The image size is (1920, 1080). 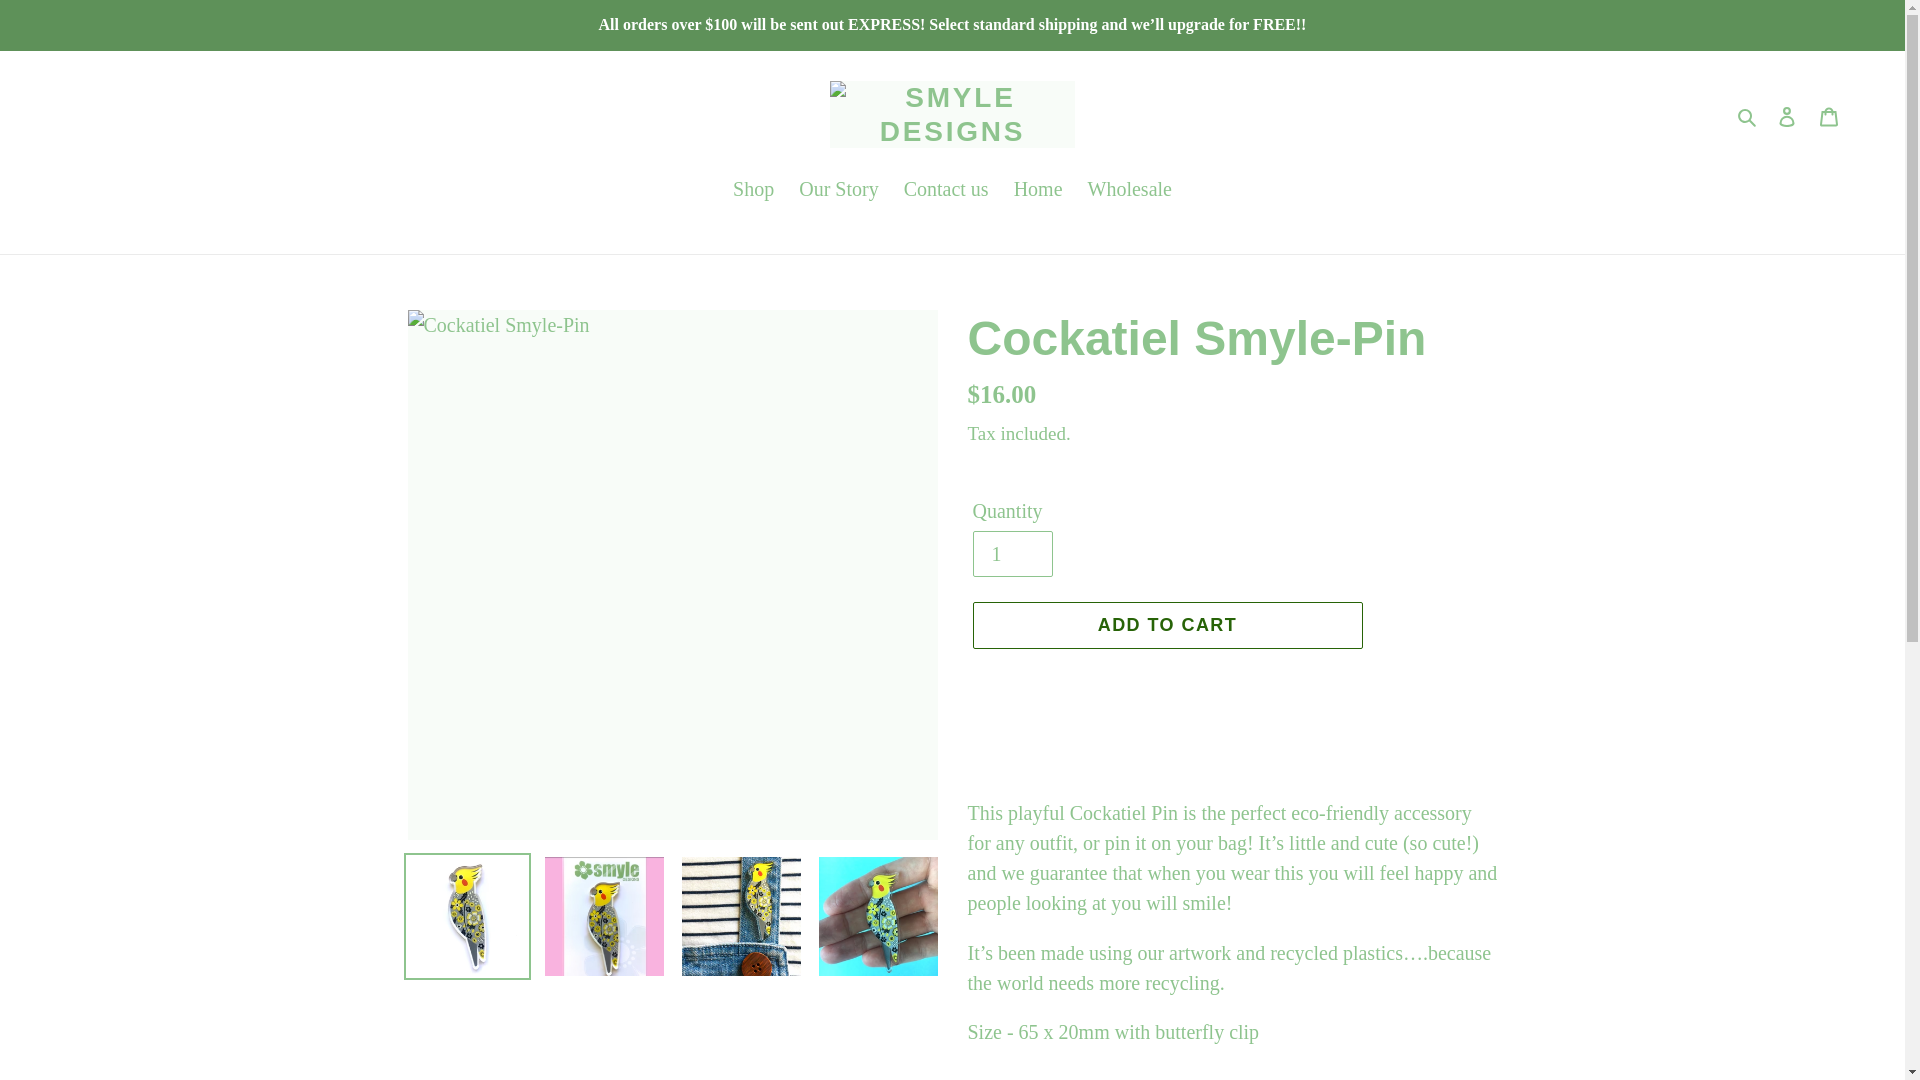 What do you see at coordinates (838, 190) in the screenshot?
I see `Our Story` at bounding box center [838, 190].